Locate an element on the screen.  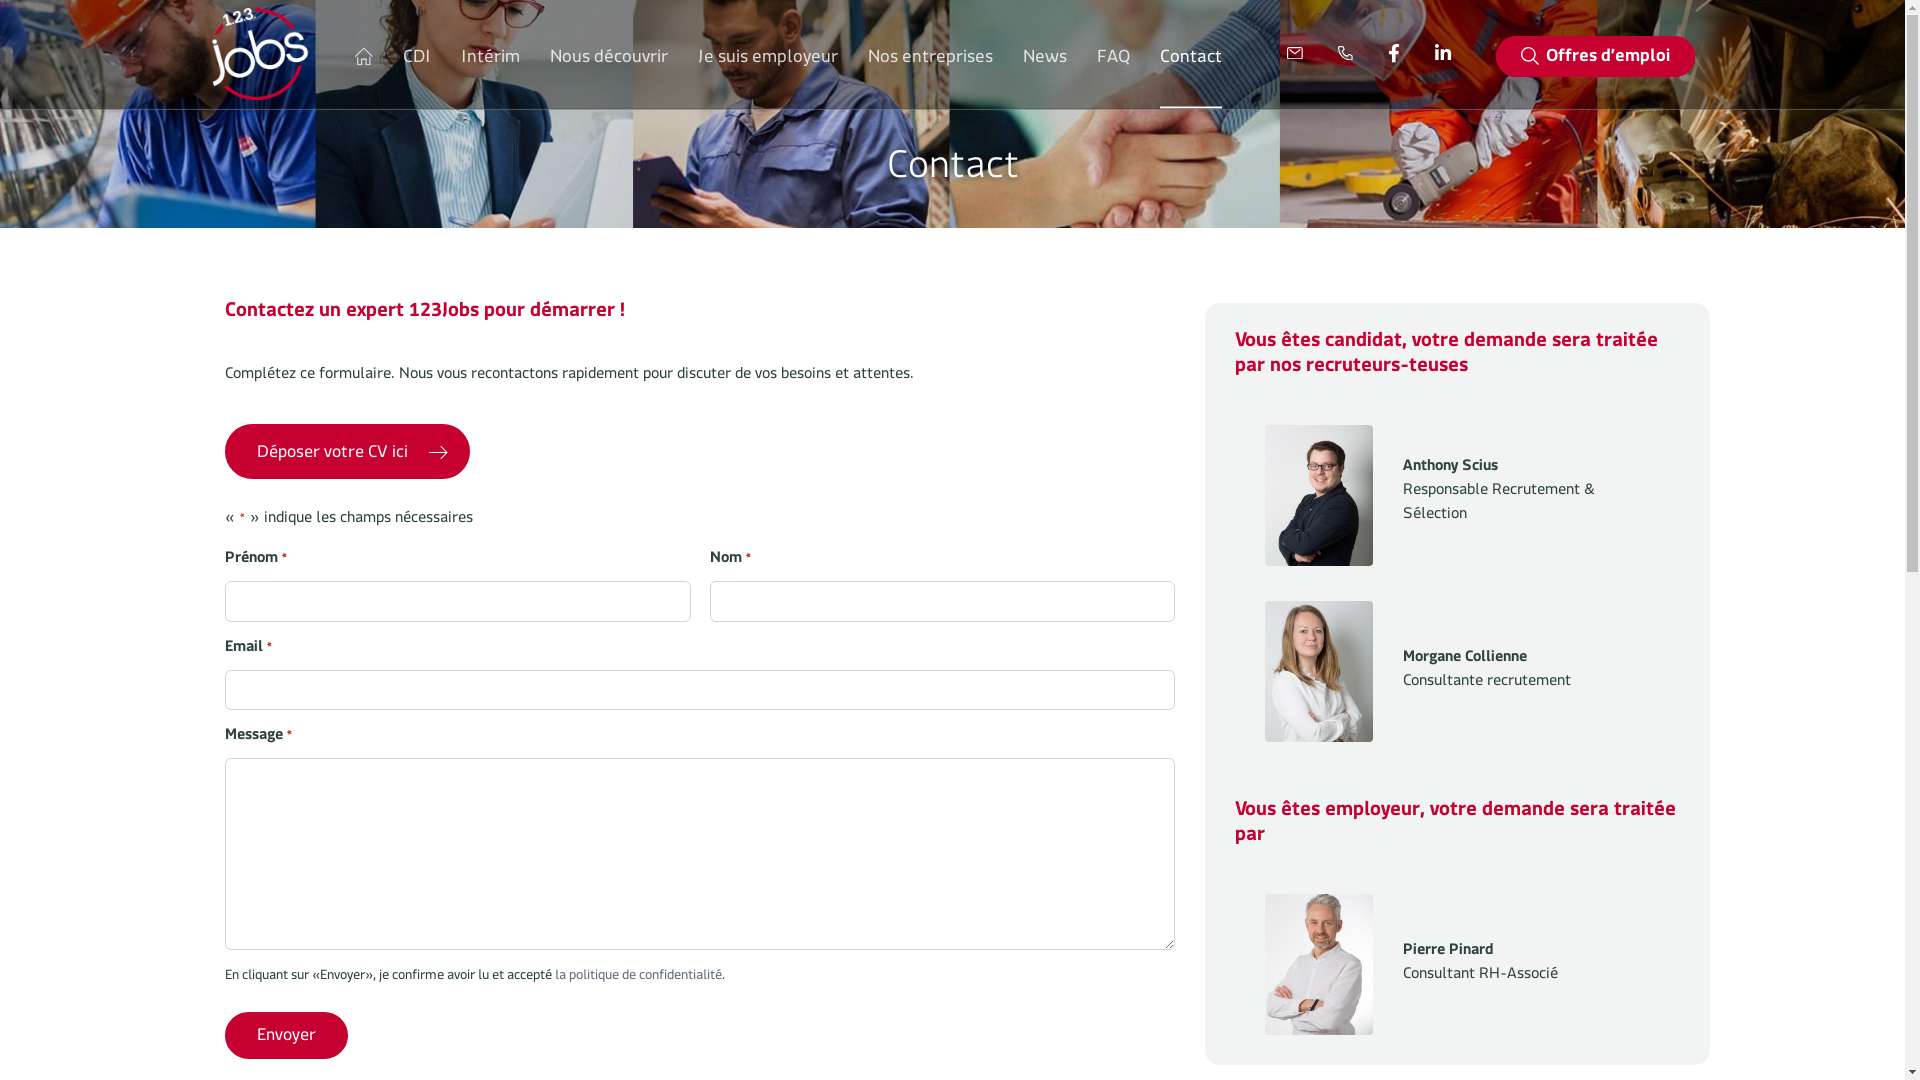
Pierre Pinard is located at coordinates (1319, 964).